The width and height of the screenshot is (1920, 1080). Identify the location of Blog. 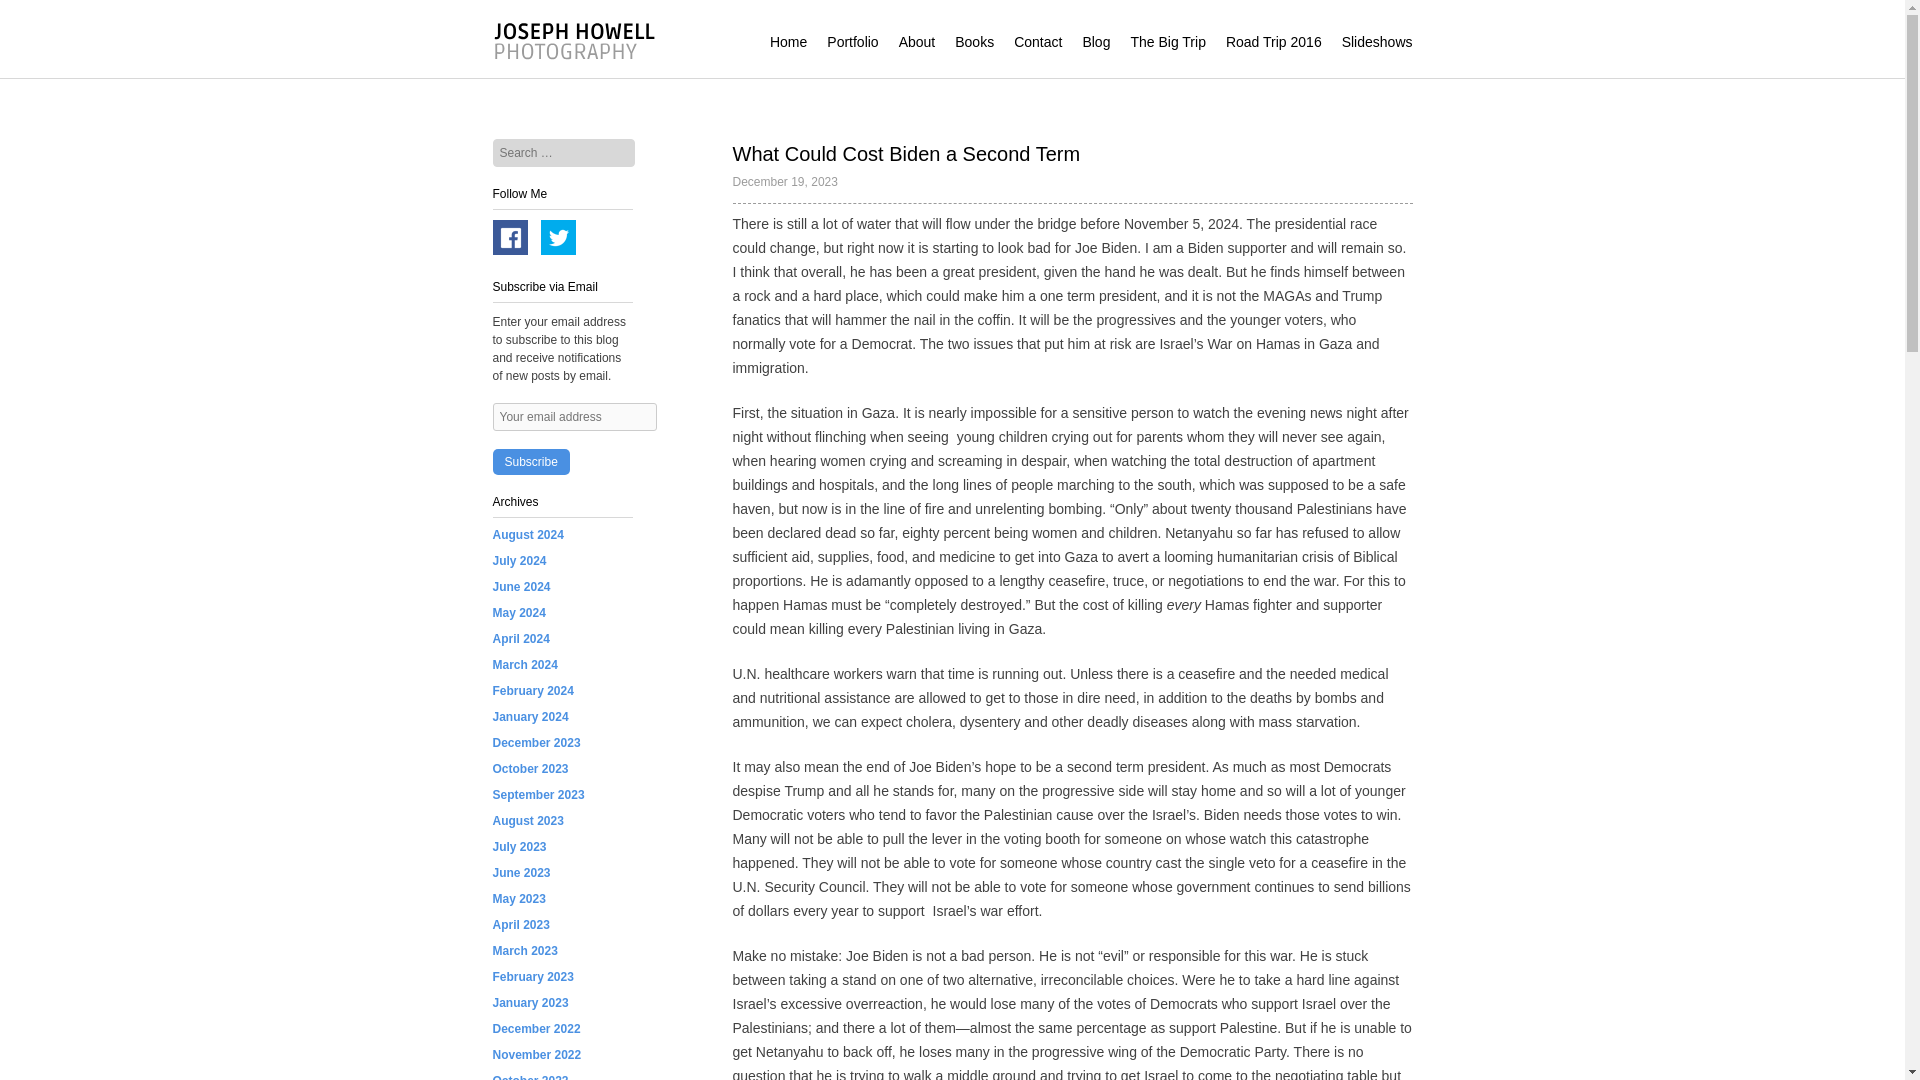
(1096, 42).